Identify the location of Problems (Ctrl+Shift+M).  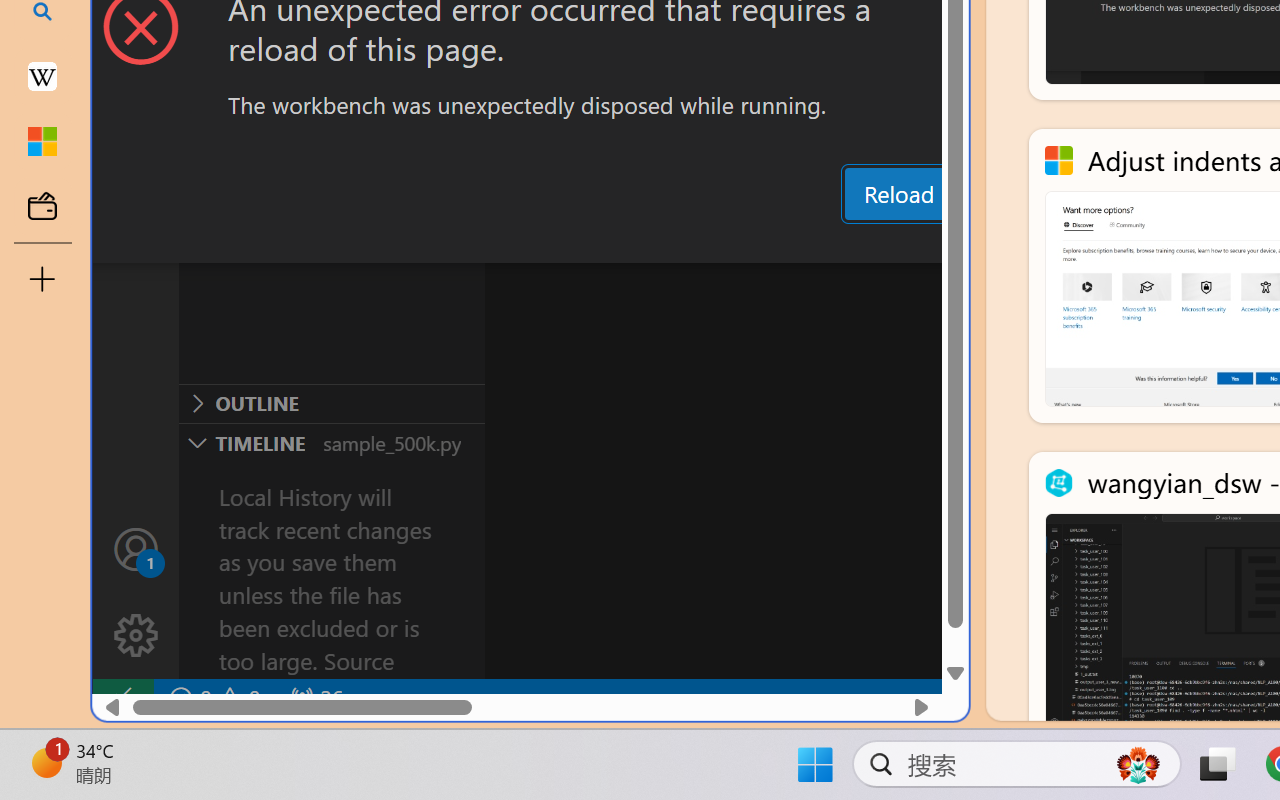
(568, 243).